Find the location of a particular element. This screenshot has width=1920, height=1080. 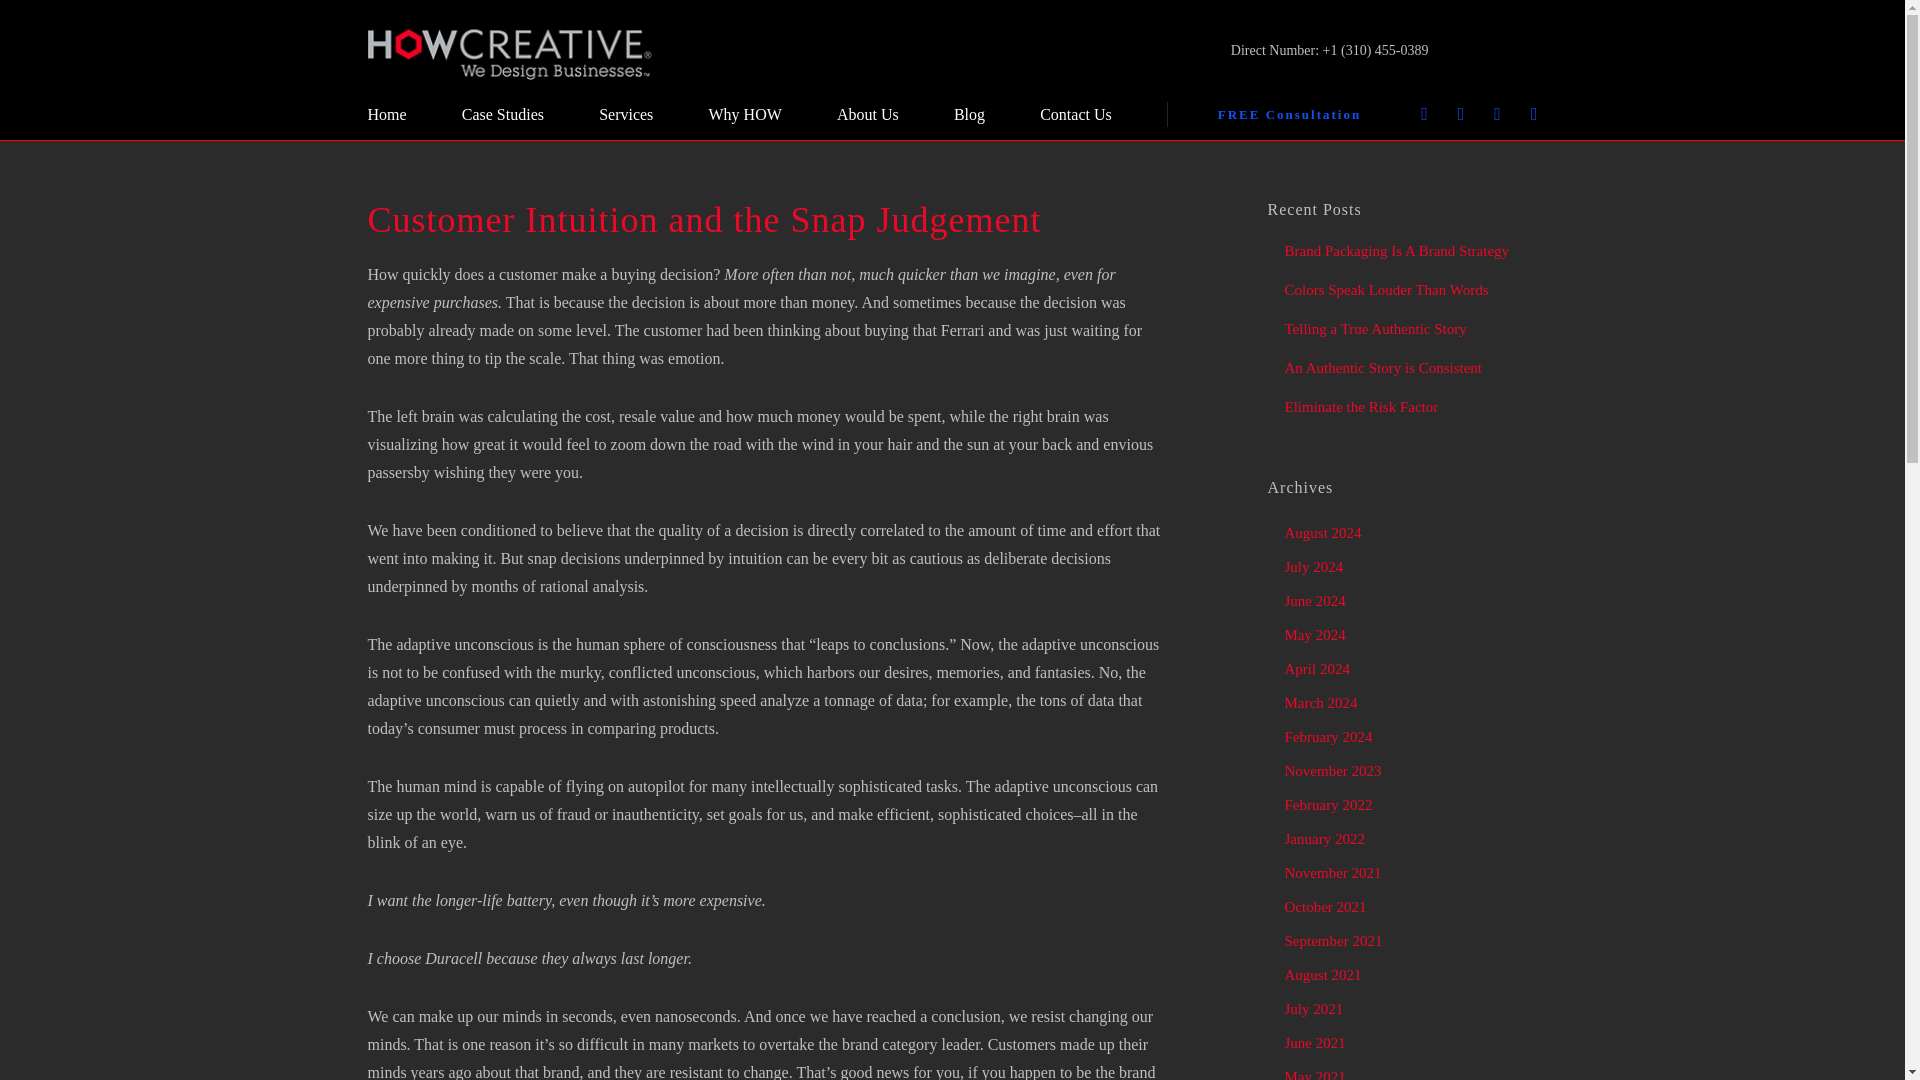

Services is located at coordinates (626, 114).